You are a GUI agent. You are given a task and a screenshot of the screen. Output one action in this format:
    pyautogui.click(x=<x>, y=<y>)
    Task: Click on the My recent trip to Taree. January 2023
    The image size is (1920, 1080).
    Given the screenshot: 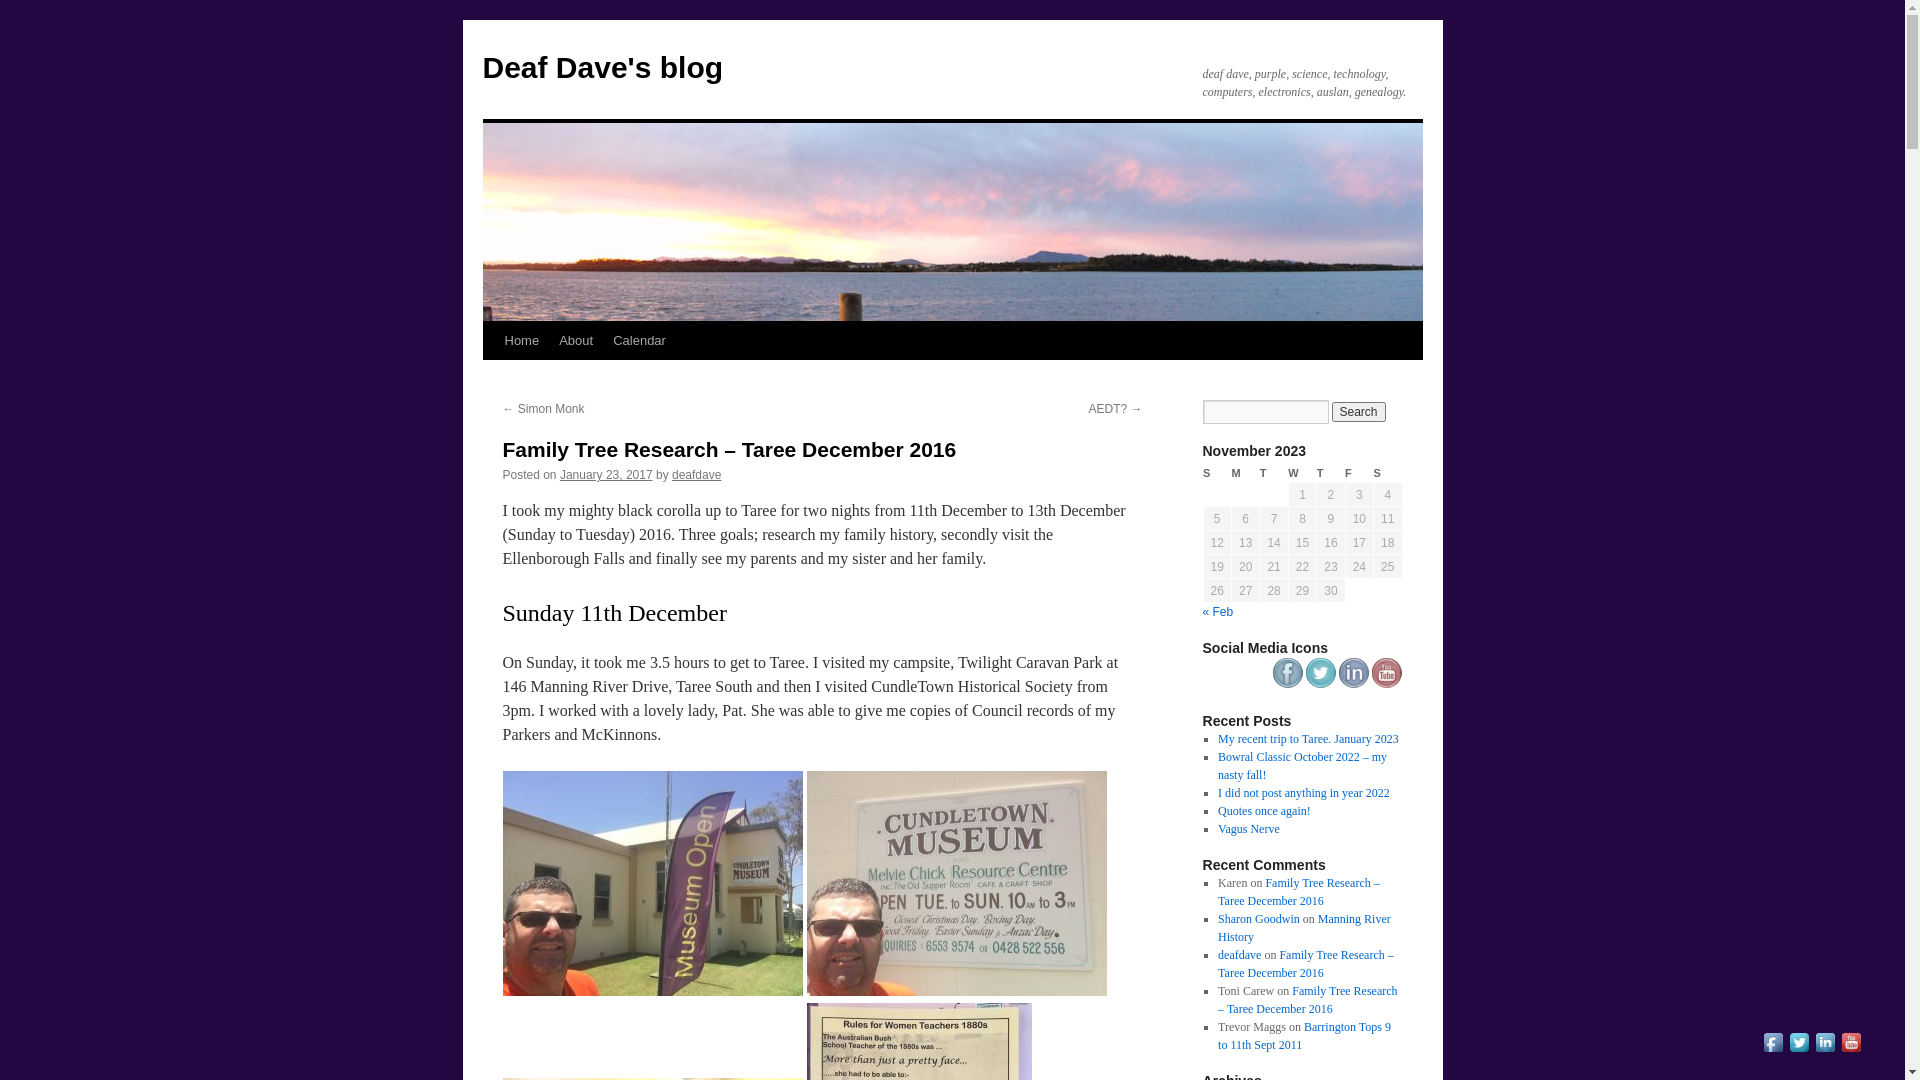 What is the action you would take?
    pyautogui.click(x=1308, y=739)
    